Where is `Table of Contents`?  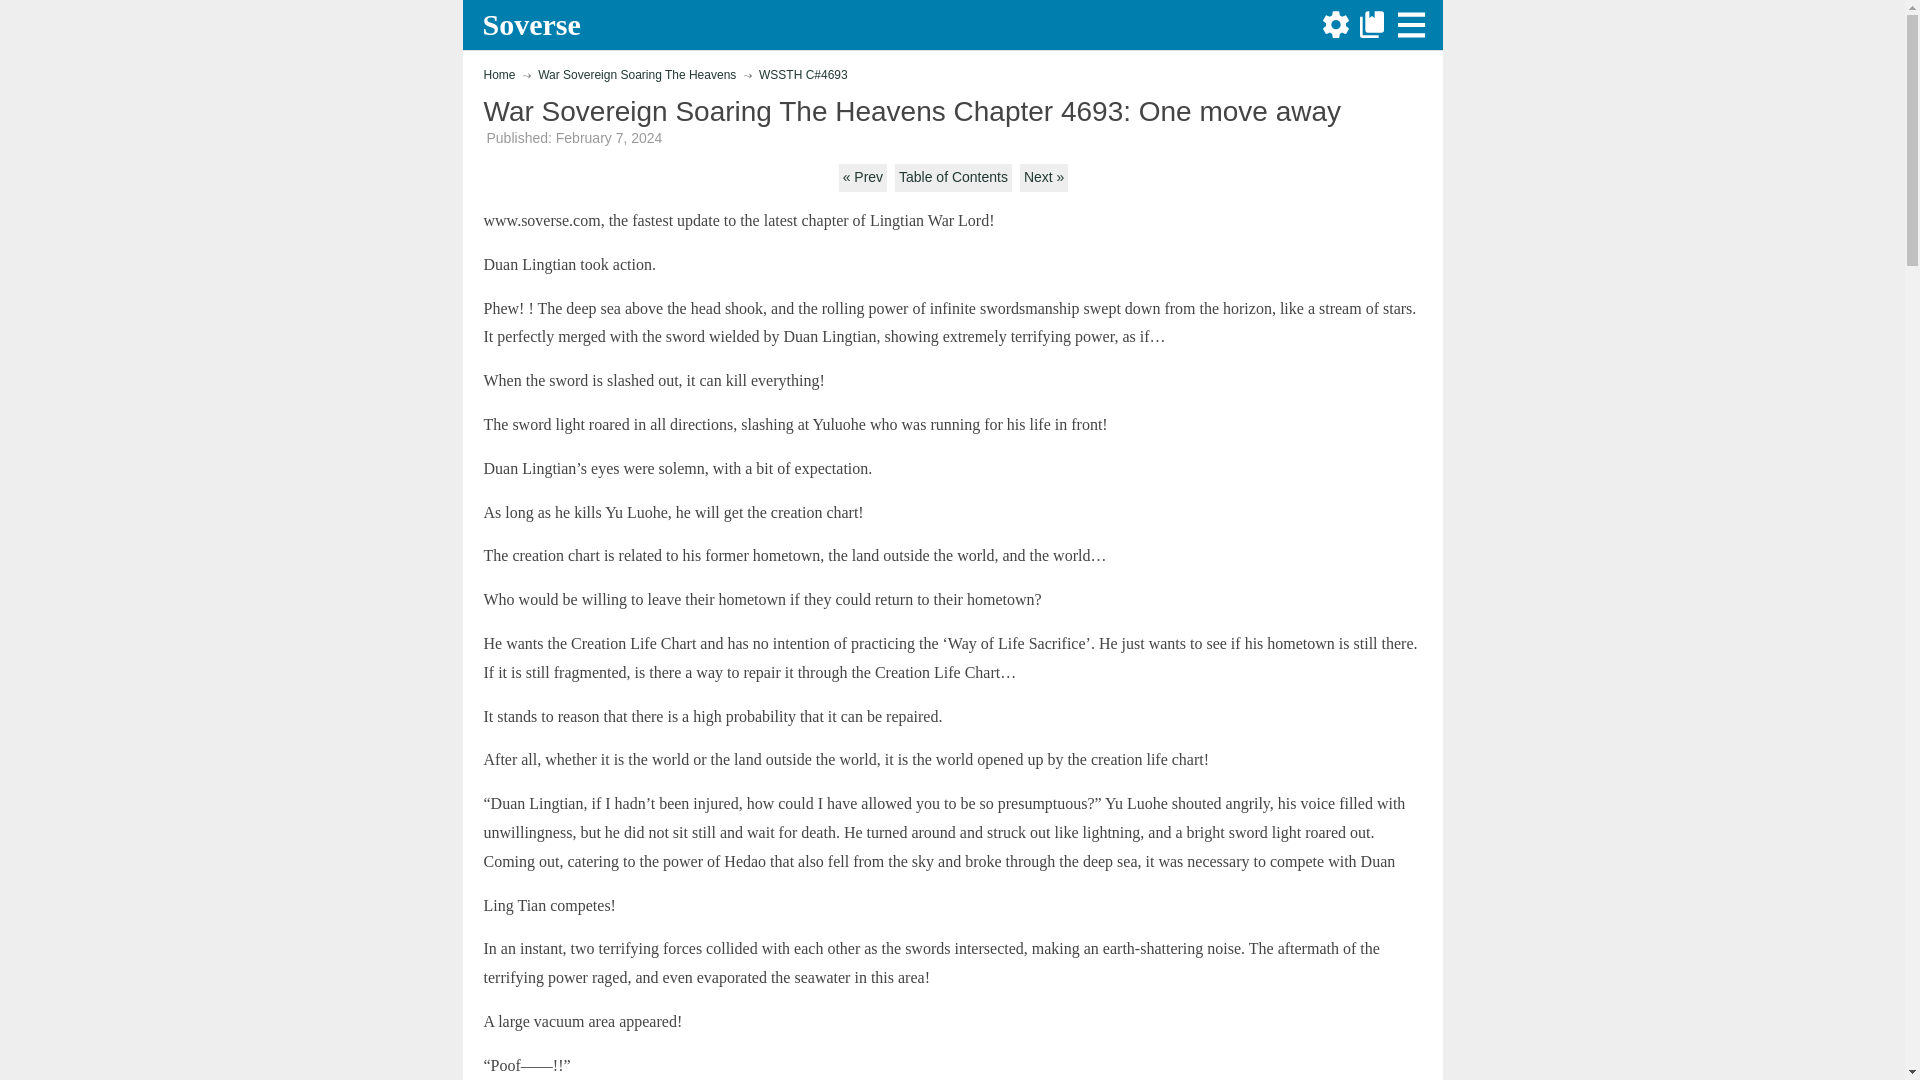
Table of Contents is located at coordinates (952, 178).